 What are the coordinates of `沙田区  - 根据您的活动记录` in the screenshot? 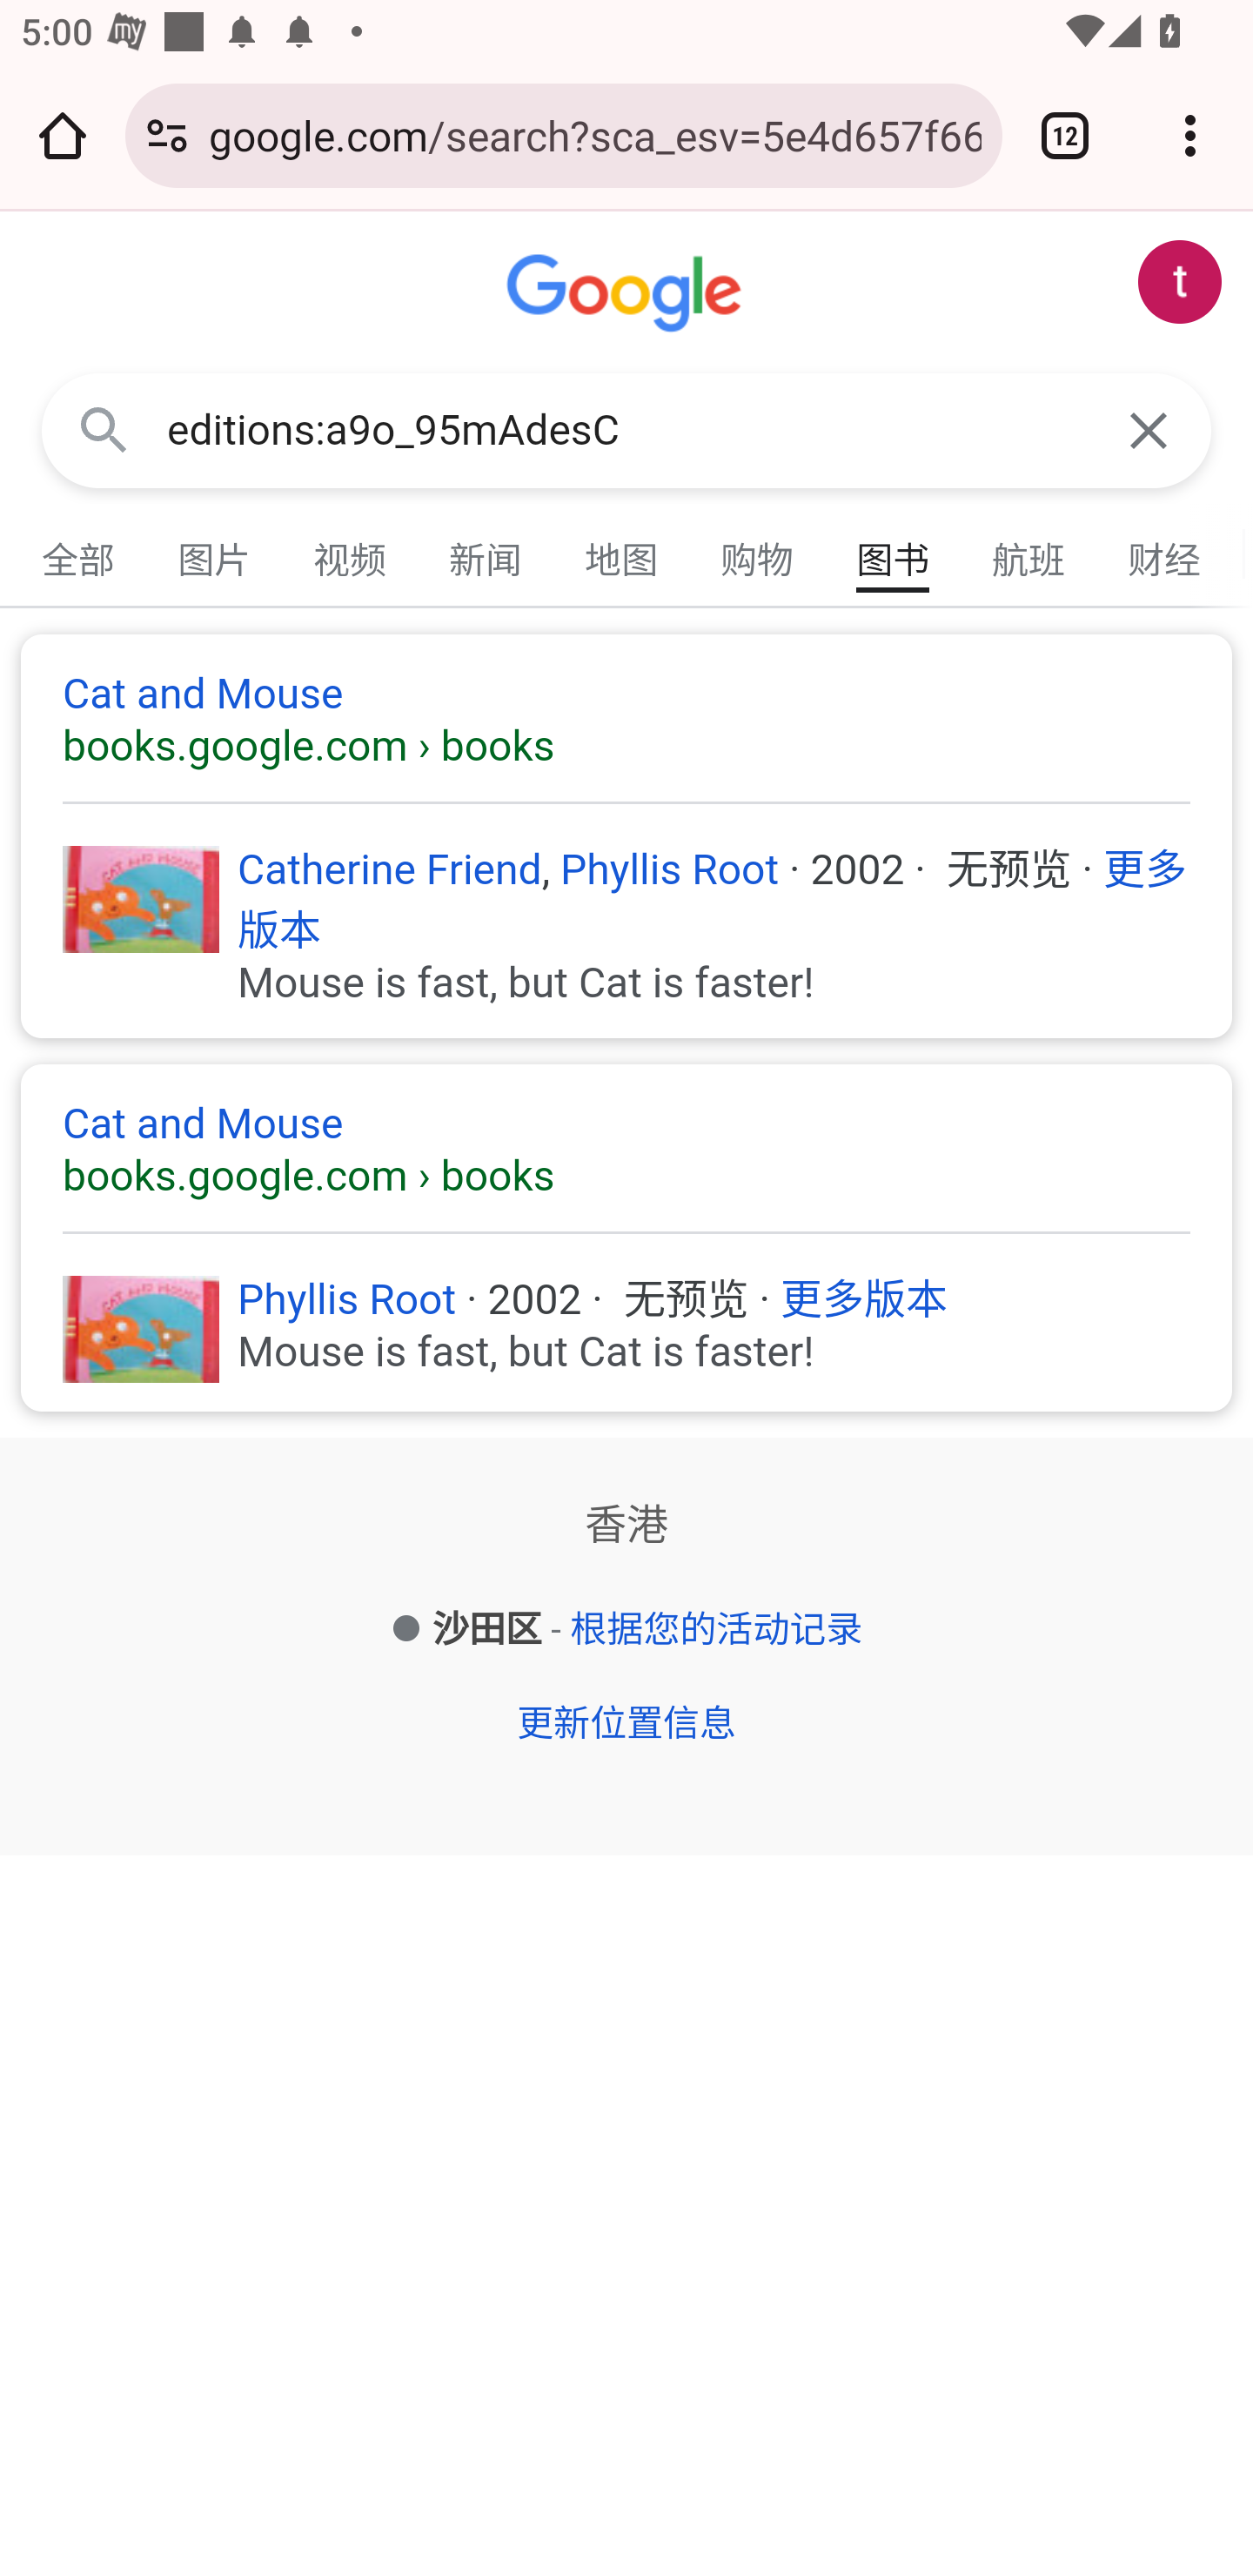 It's located at (626, 1631).